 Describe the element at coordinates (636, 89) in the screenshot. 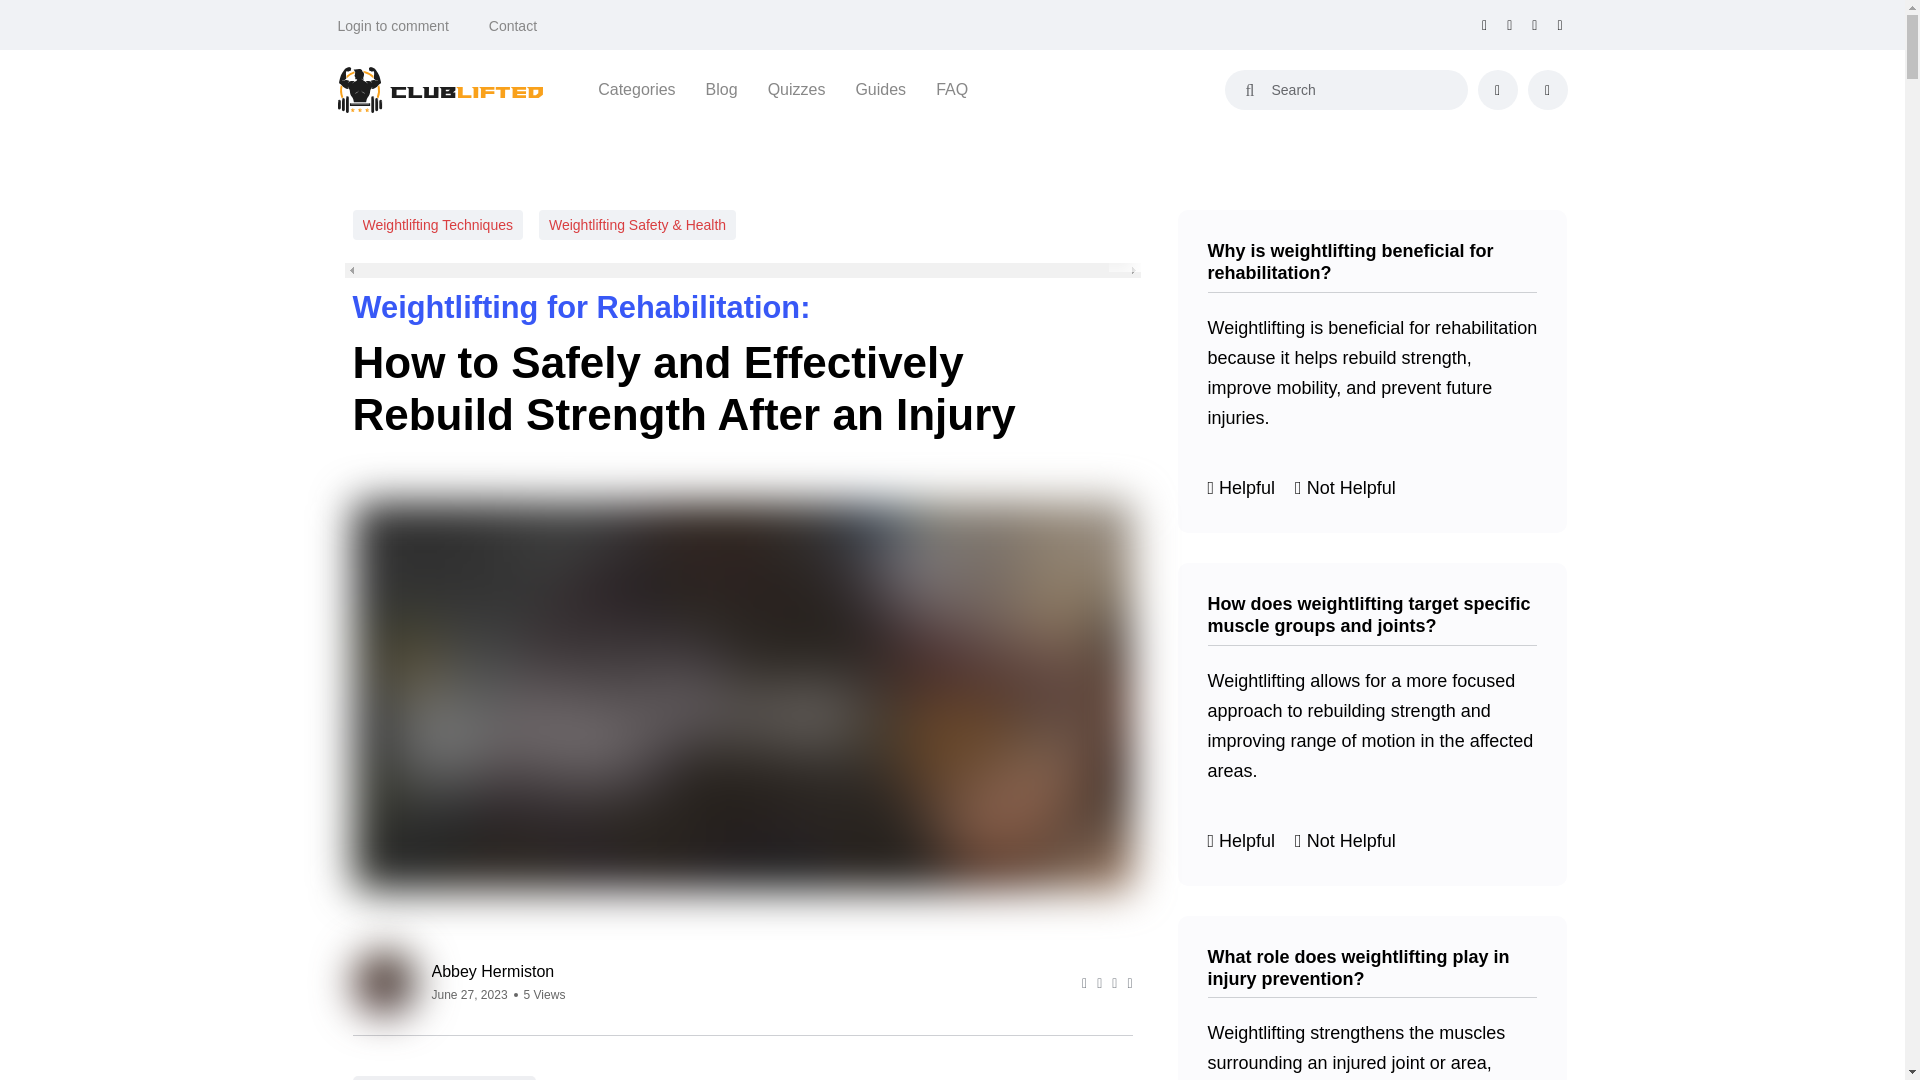

I see `Categories` at that location.